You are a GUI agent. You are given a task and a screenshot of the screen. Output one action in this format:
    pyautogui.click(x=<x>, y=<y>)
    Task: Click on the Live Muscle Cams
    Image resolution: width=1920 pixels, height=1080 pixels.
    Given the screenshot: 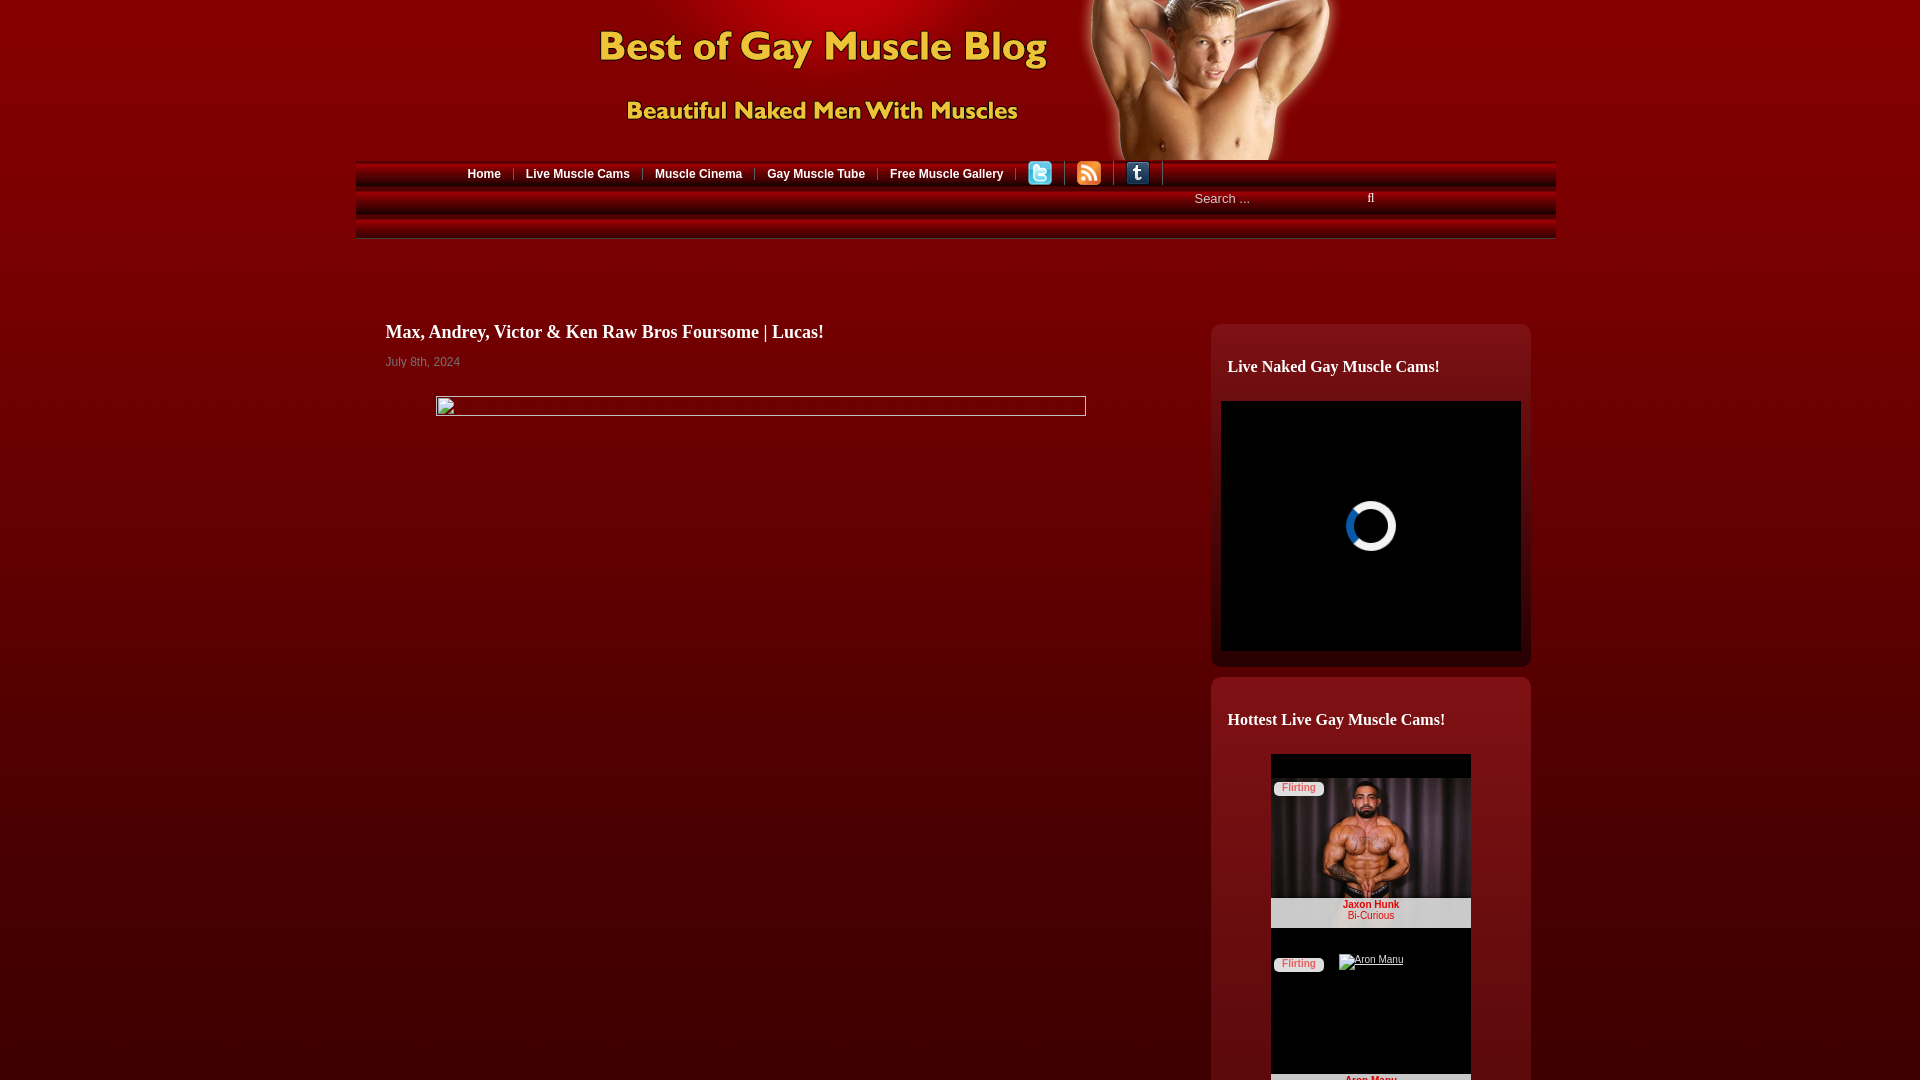 What is the action you would take?
    pyautogui.click(x=578, y=174)
    